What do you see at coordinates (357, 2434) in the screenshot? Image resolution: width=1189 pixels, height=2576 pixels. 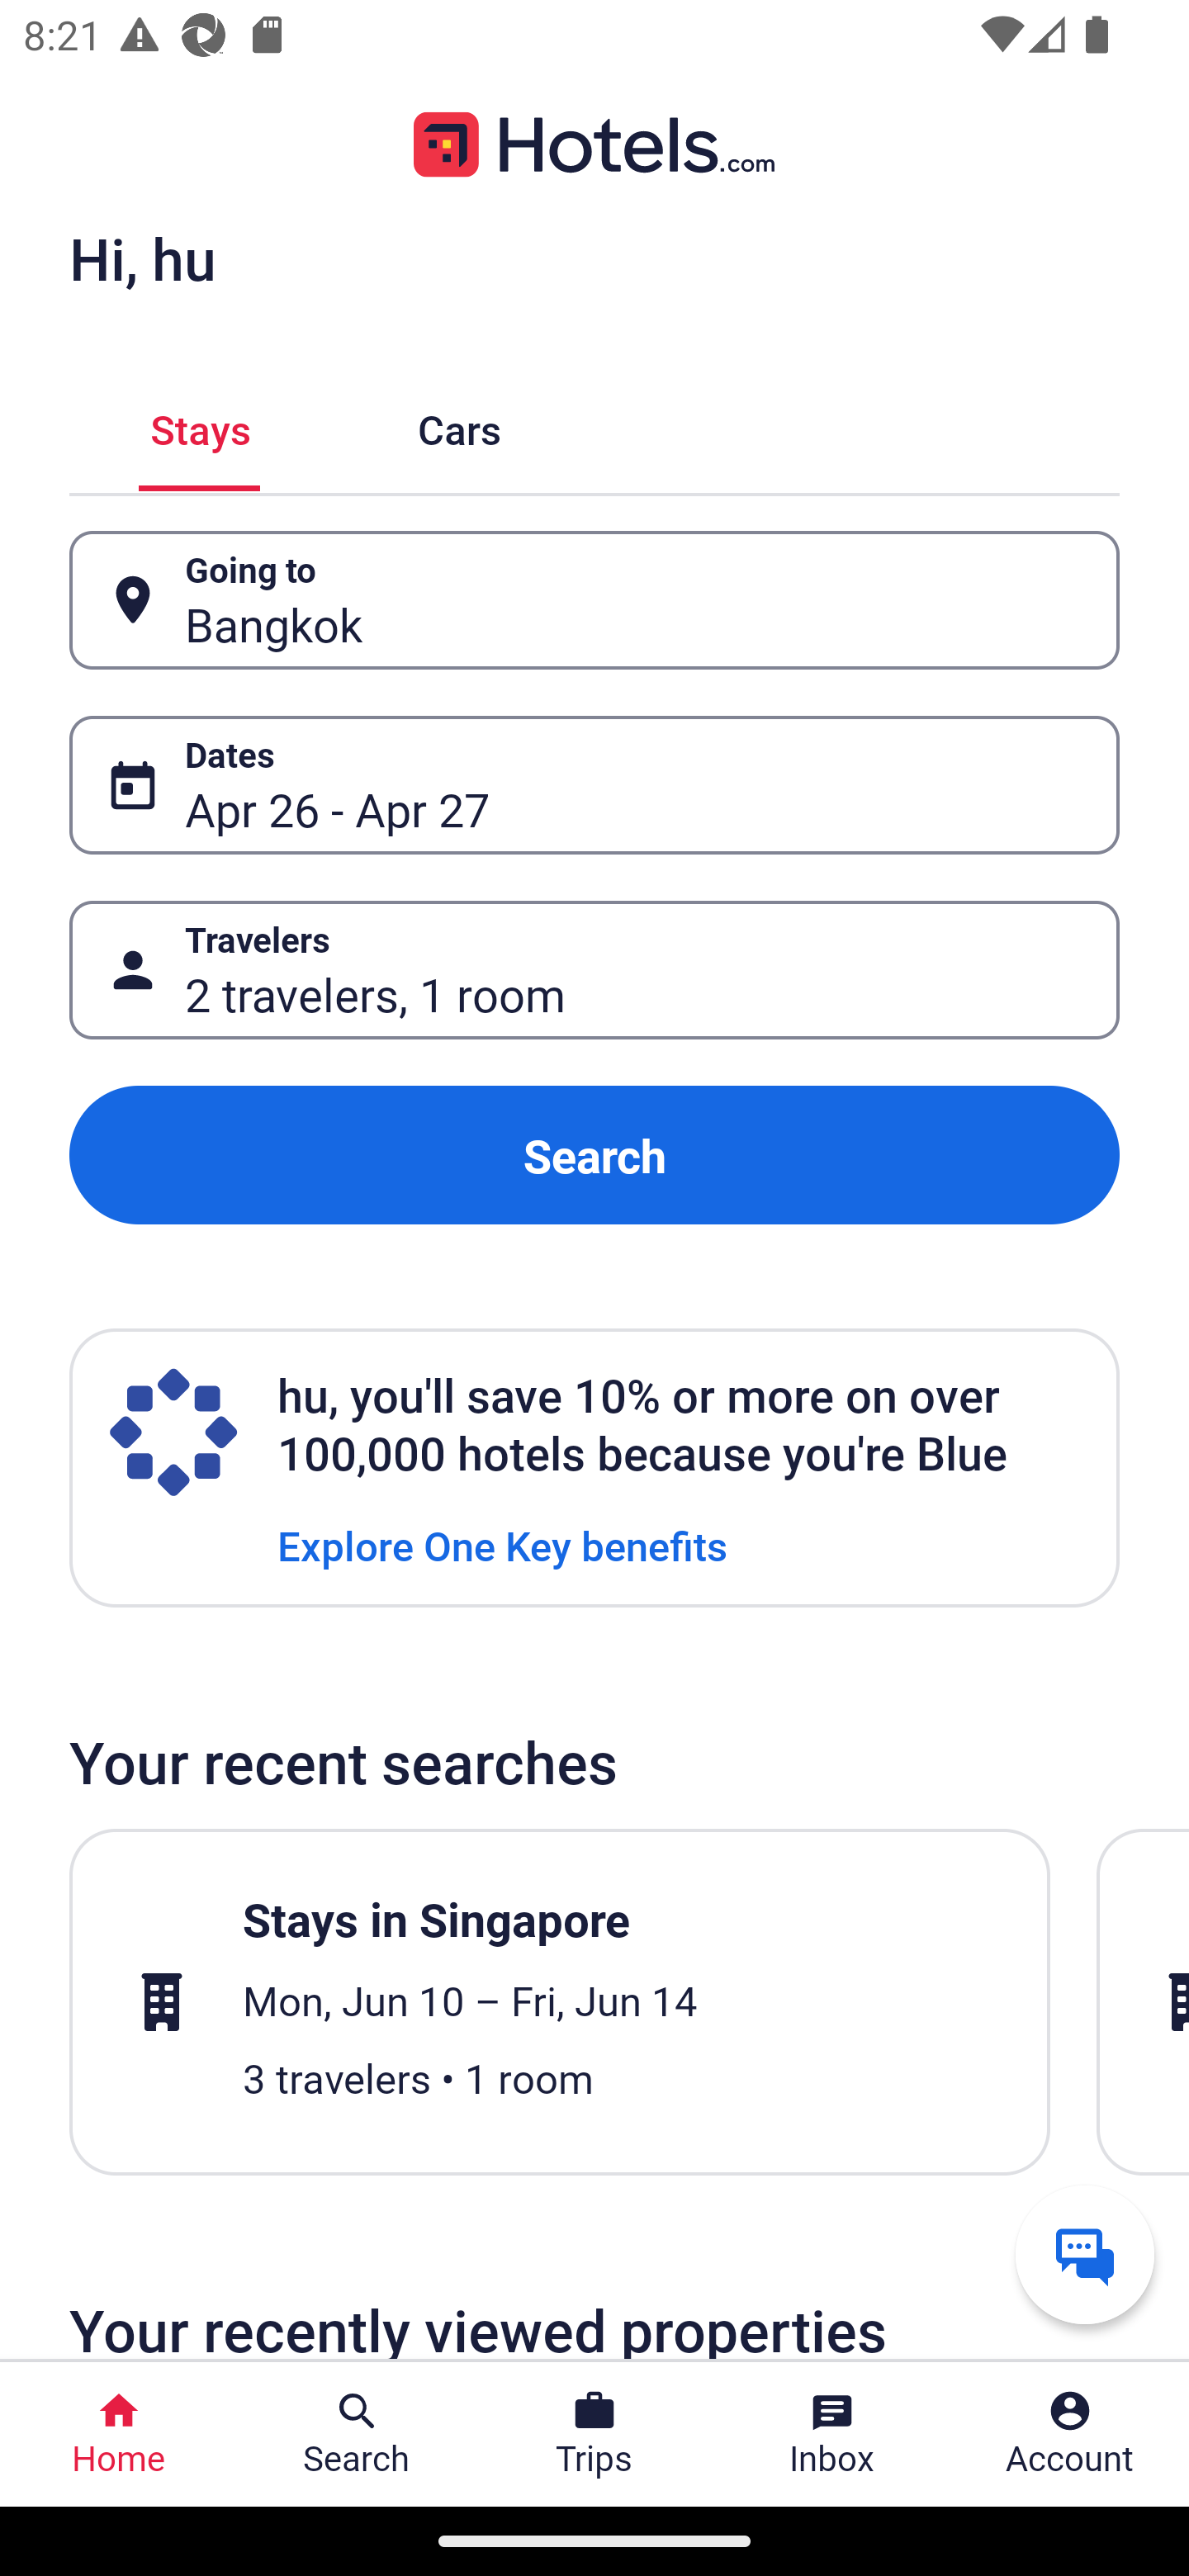 I see `Search Search Button` at bounding box center [357, 2434].